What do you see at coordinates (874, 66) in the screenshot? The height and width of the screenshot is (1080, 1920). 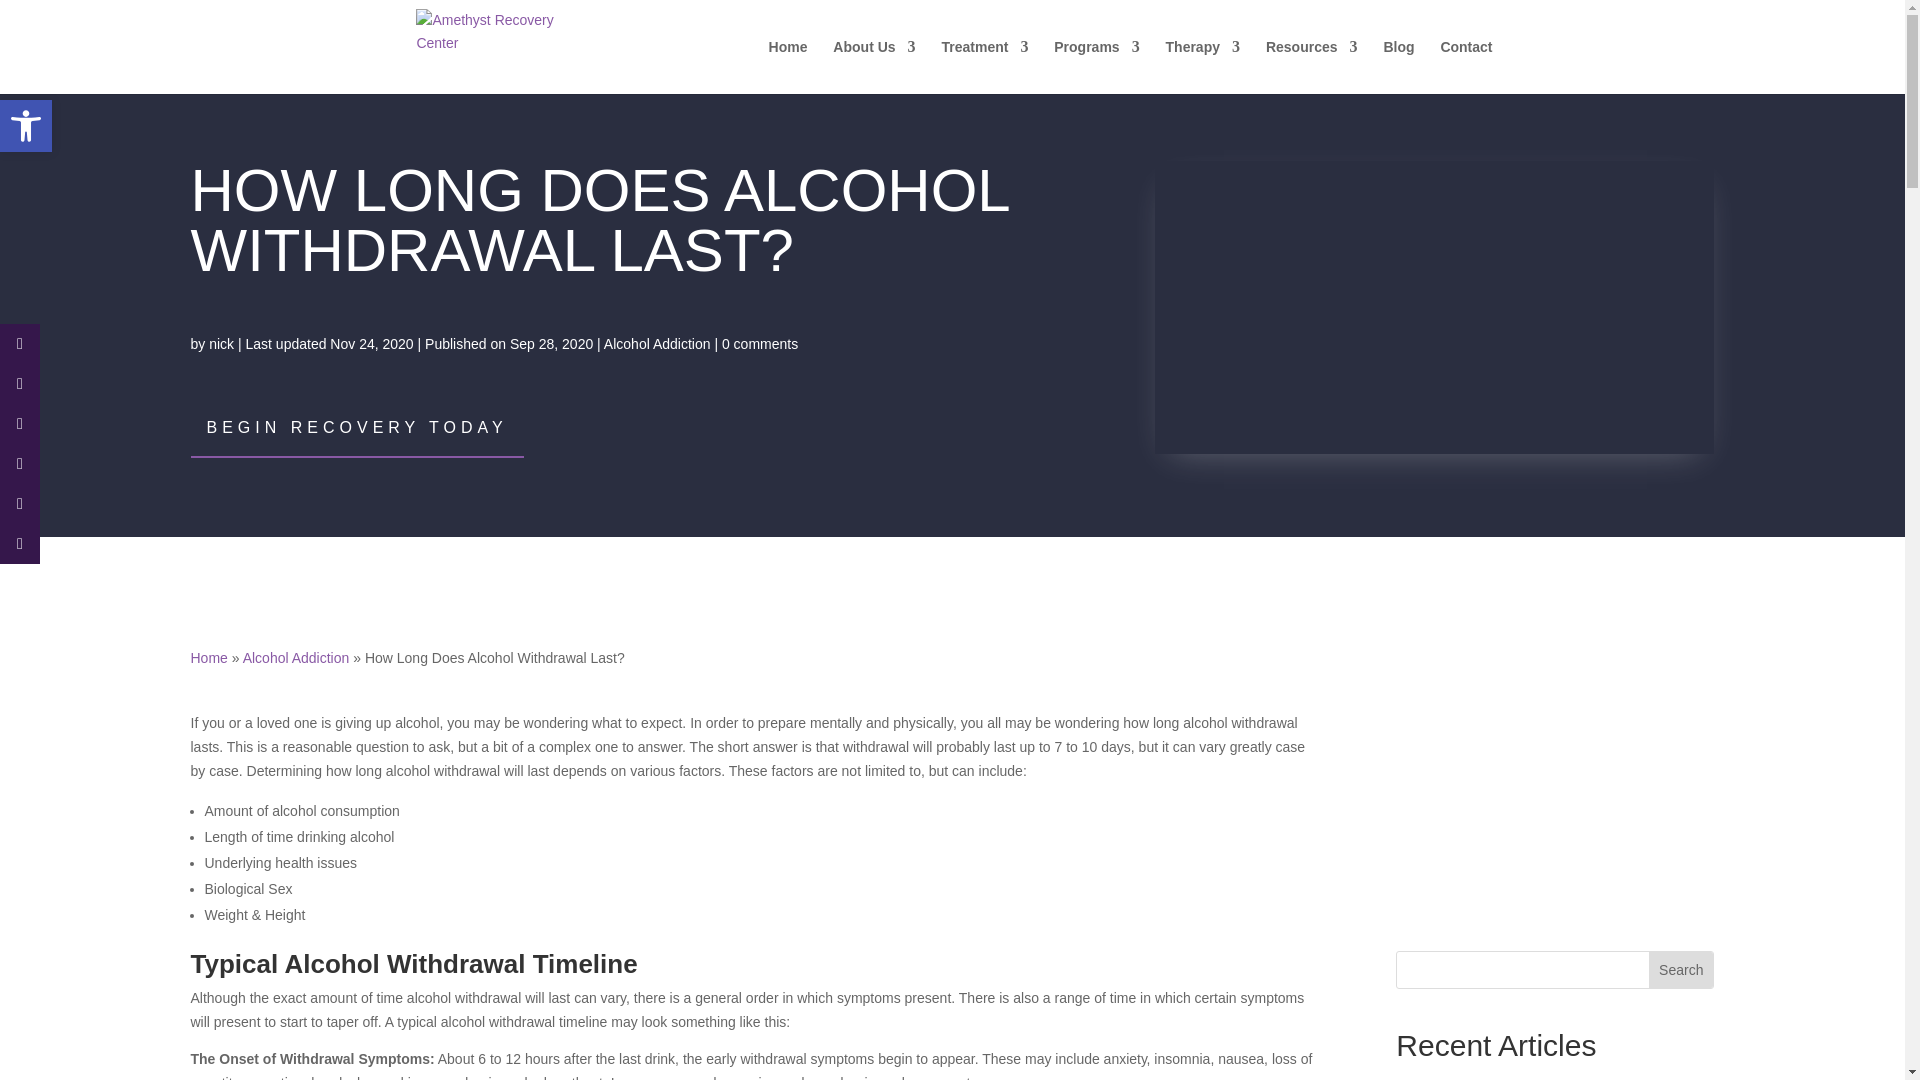 I see `About Us` at bounding box center [874, 66].